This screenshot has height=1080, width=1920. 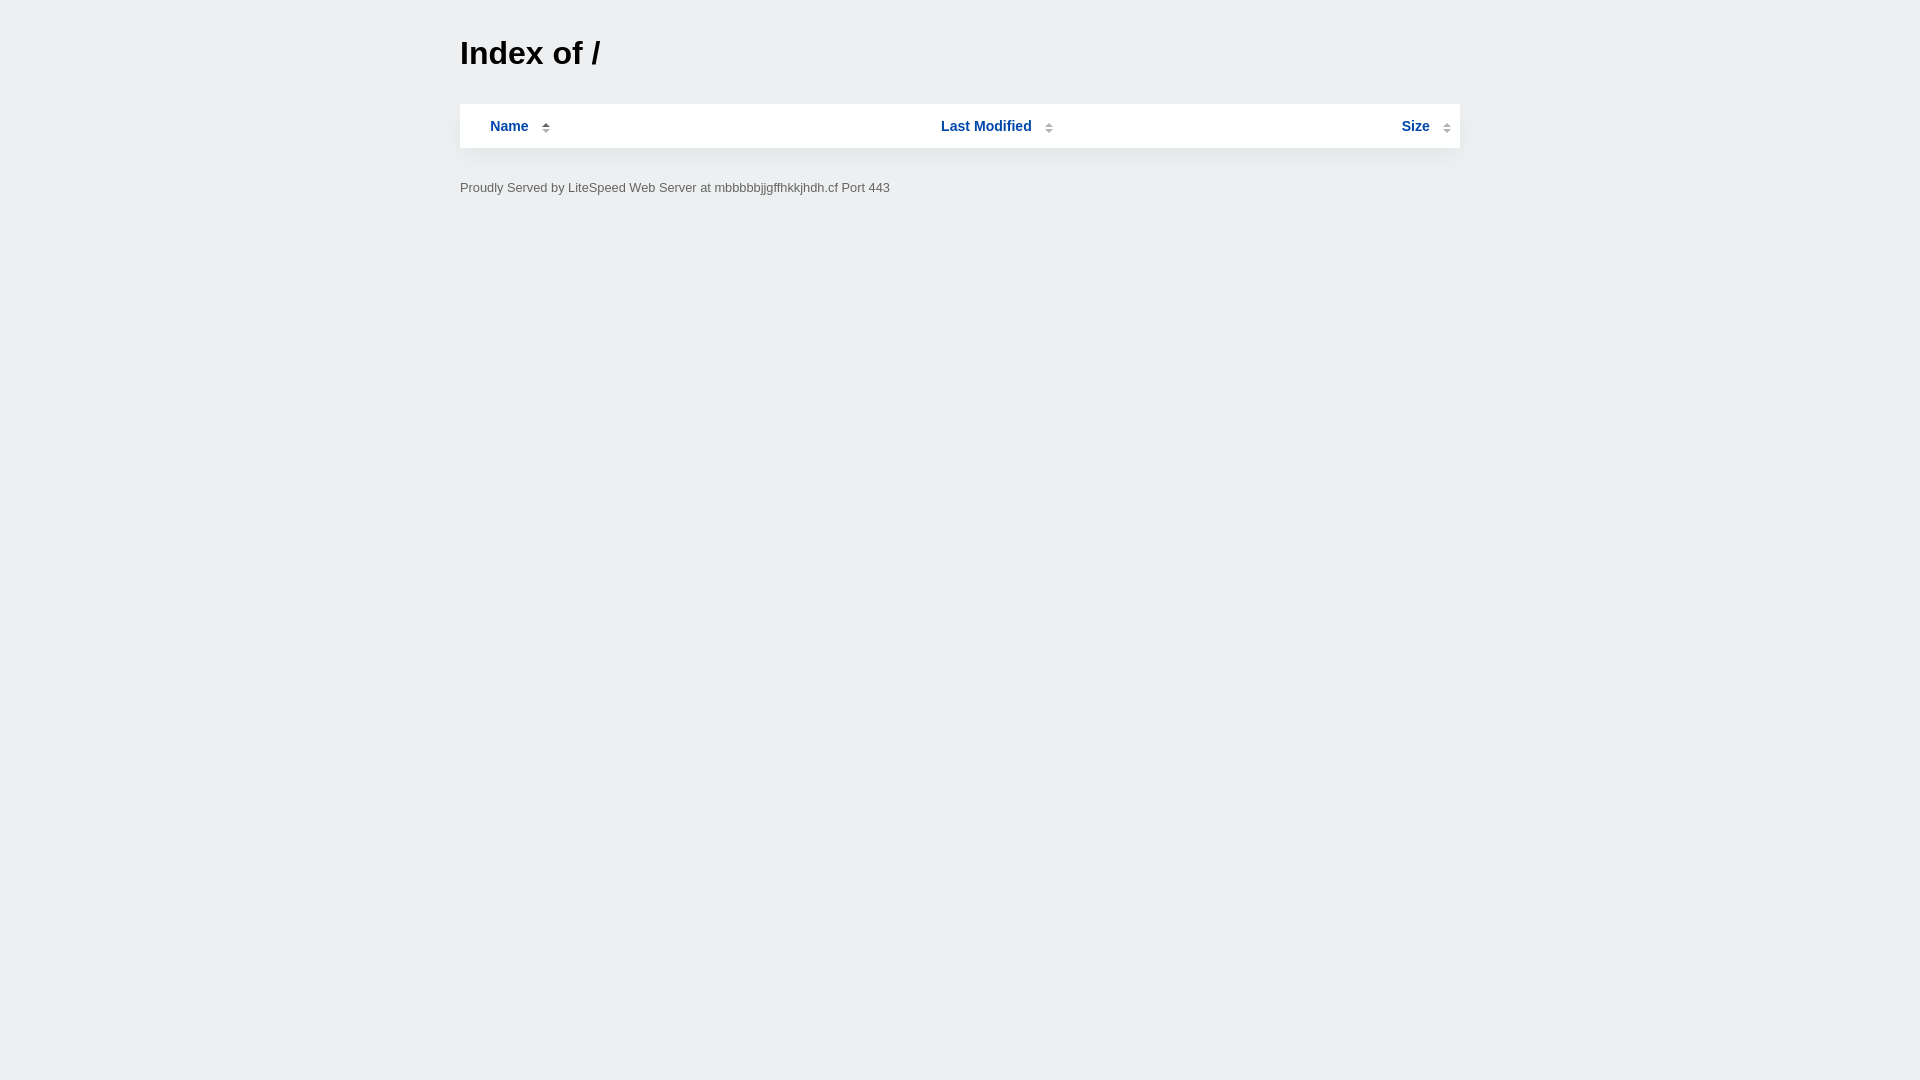 What do you see at coordinates (509, 126) in the screenshot?
I see `Name` at bounding box center [509, 126].